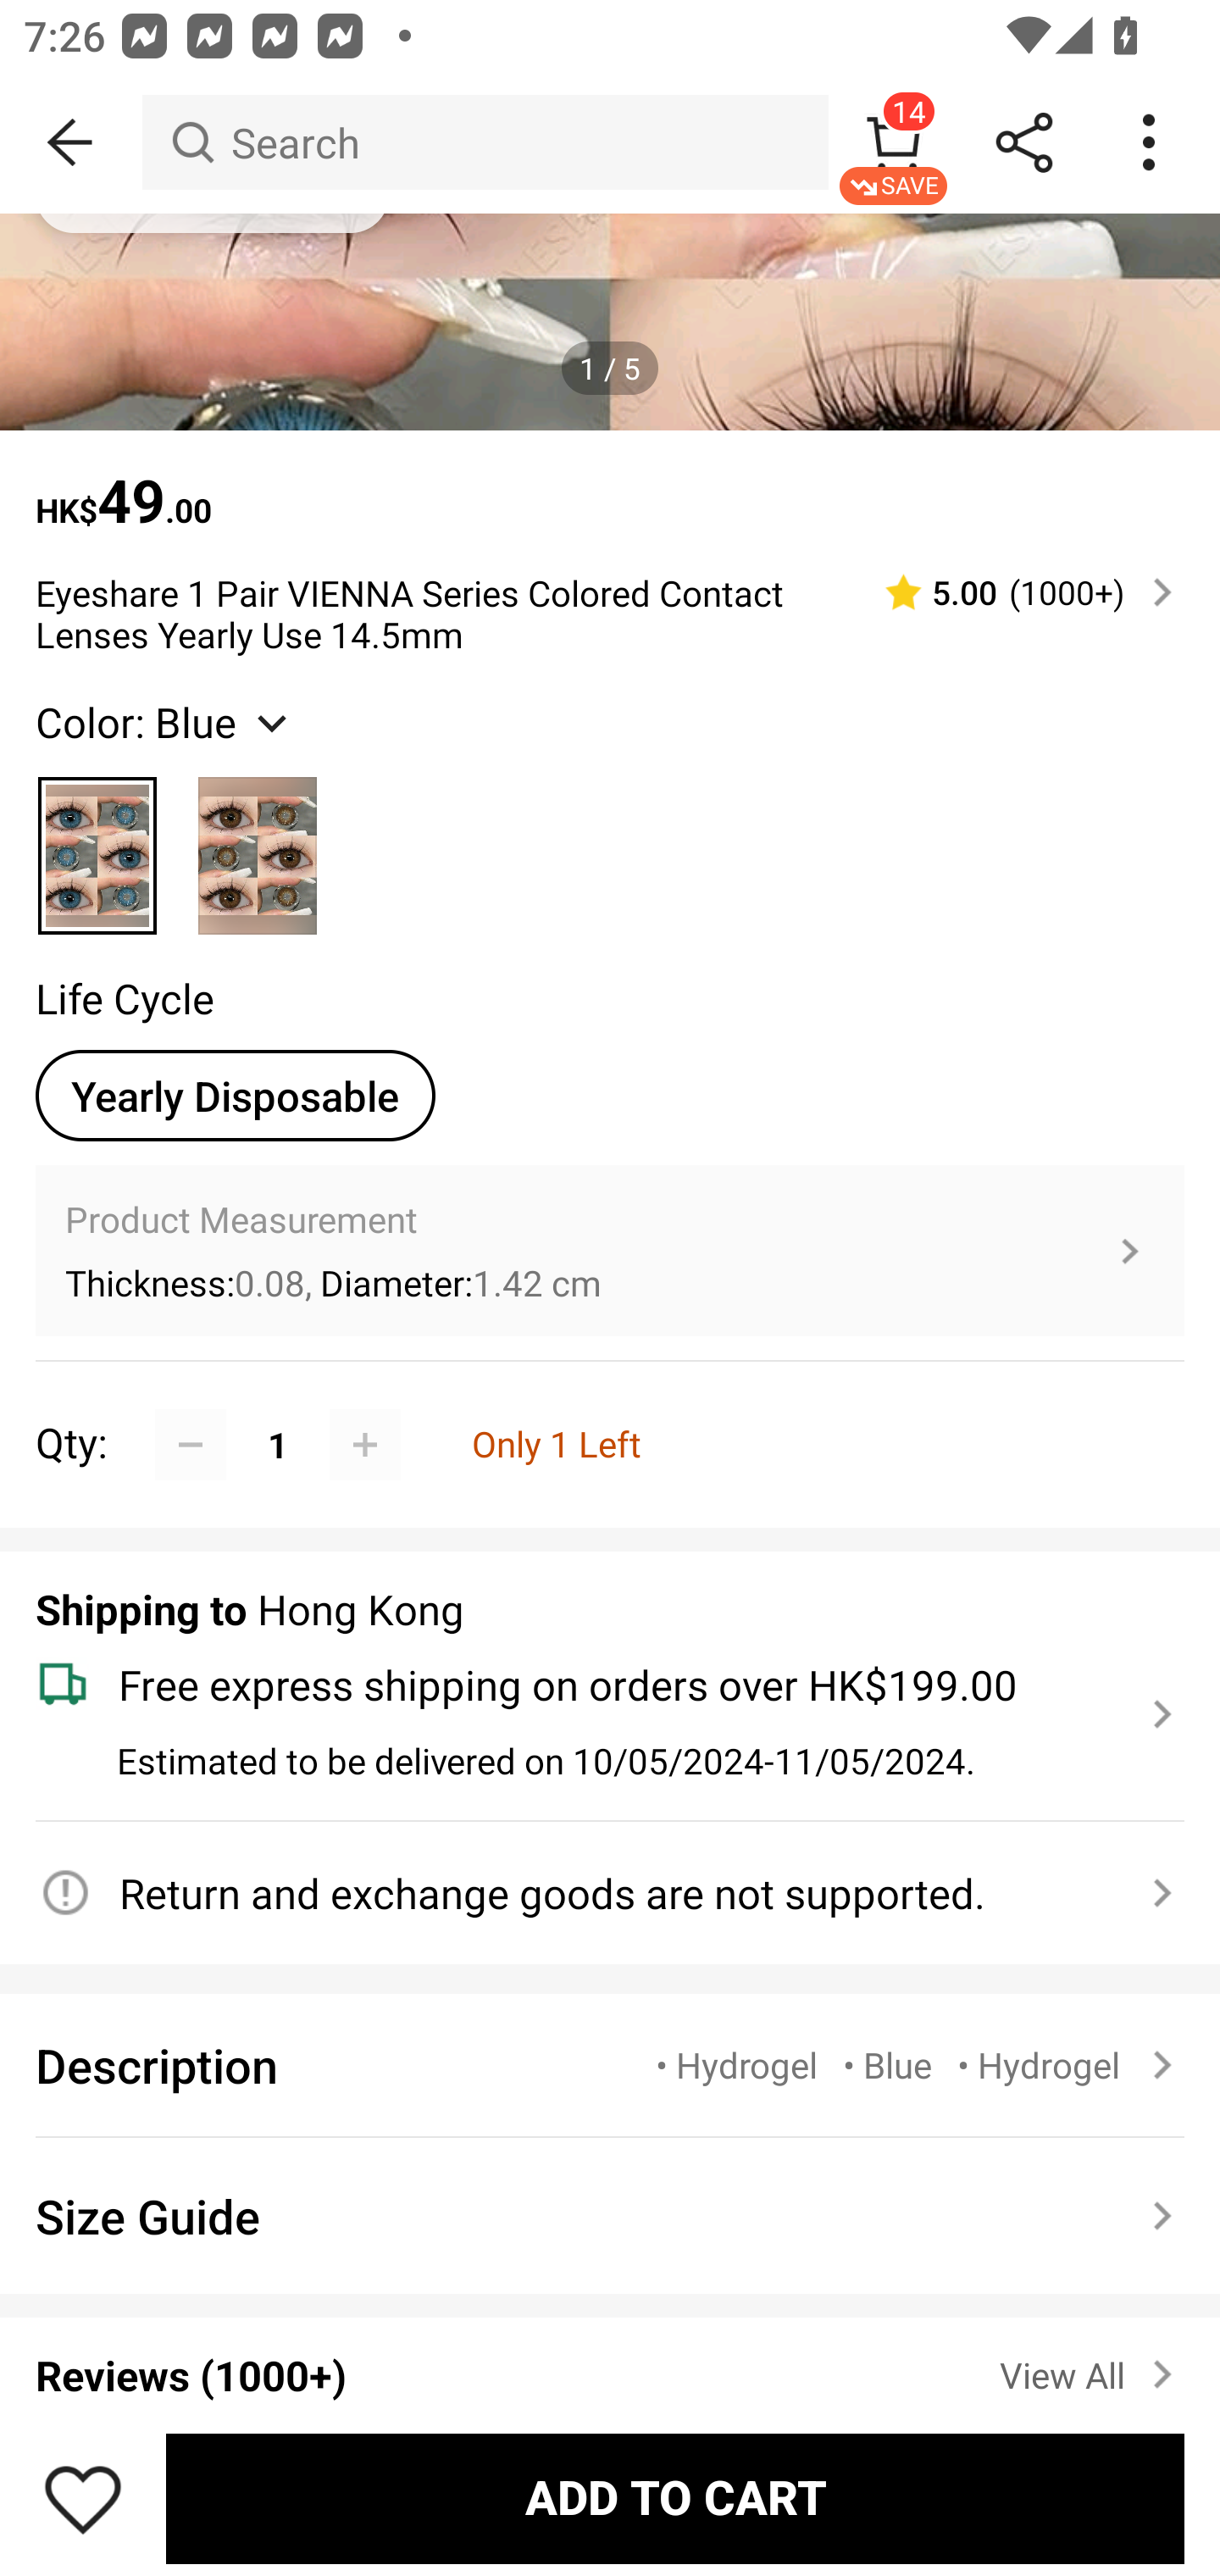  What do you see at coordinates (1015, 591) in the screenshot?
I see `5.00 (1000‎+)` at bounding box center [1015, 591].